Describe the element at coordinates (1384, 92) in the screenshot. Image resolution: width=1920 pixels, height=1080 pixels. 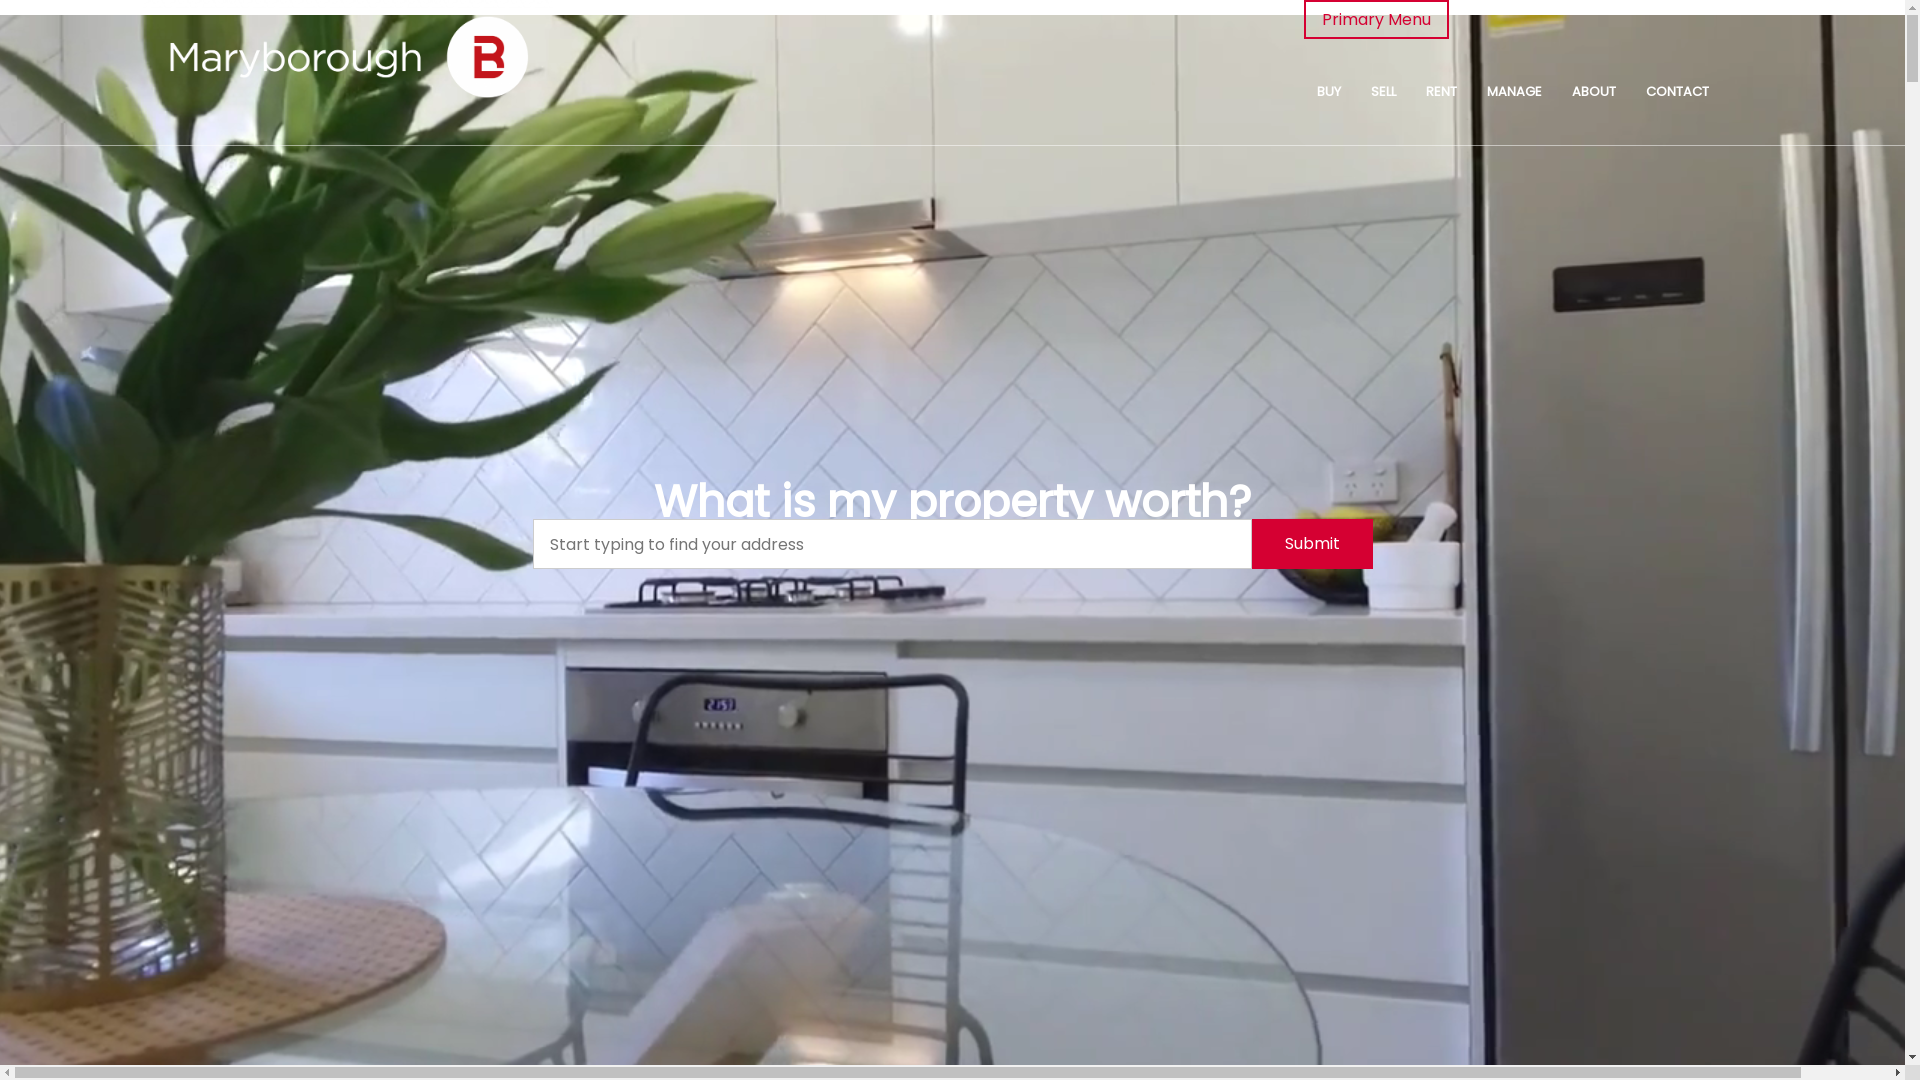
I see `SELL` at that location.